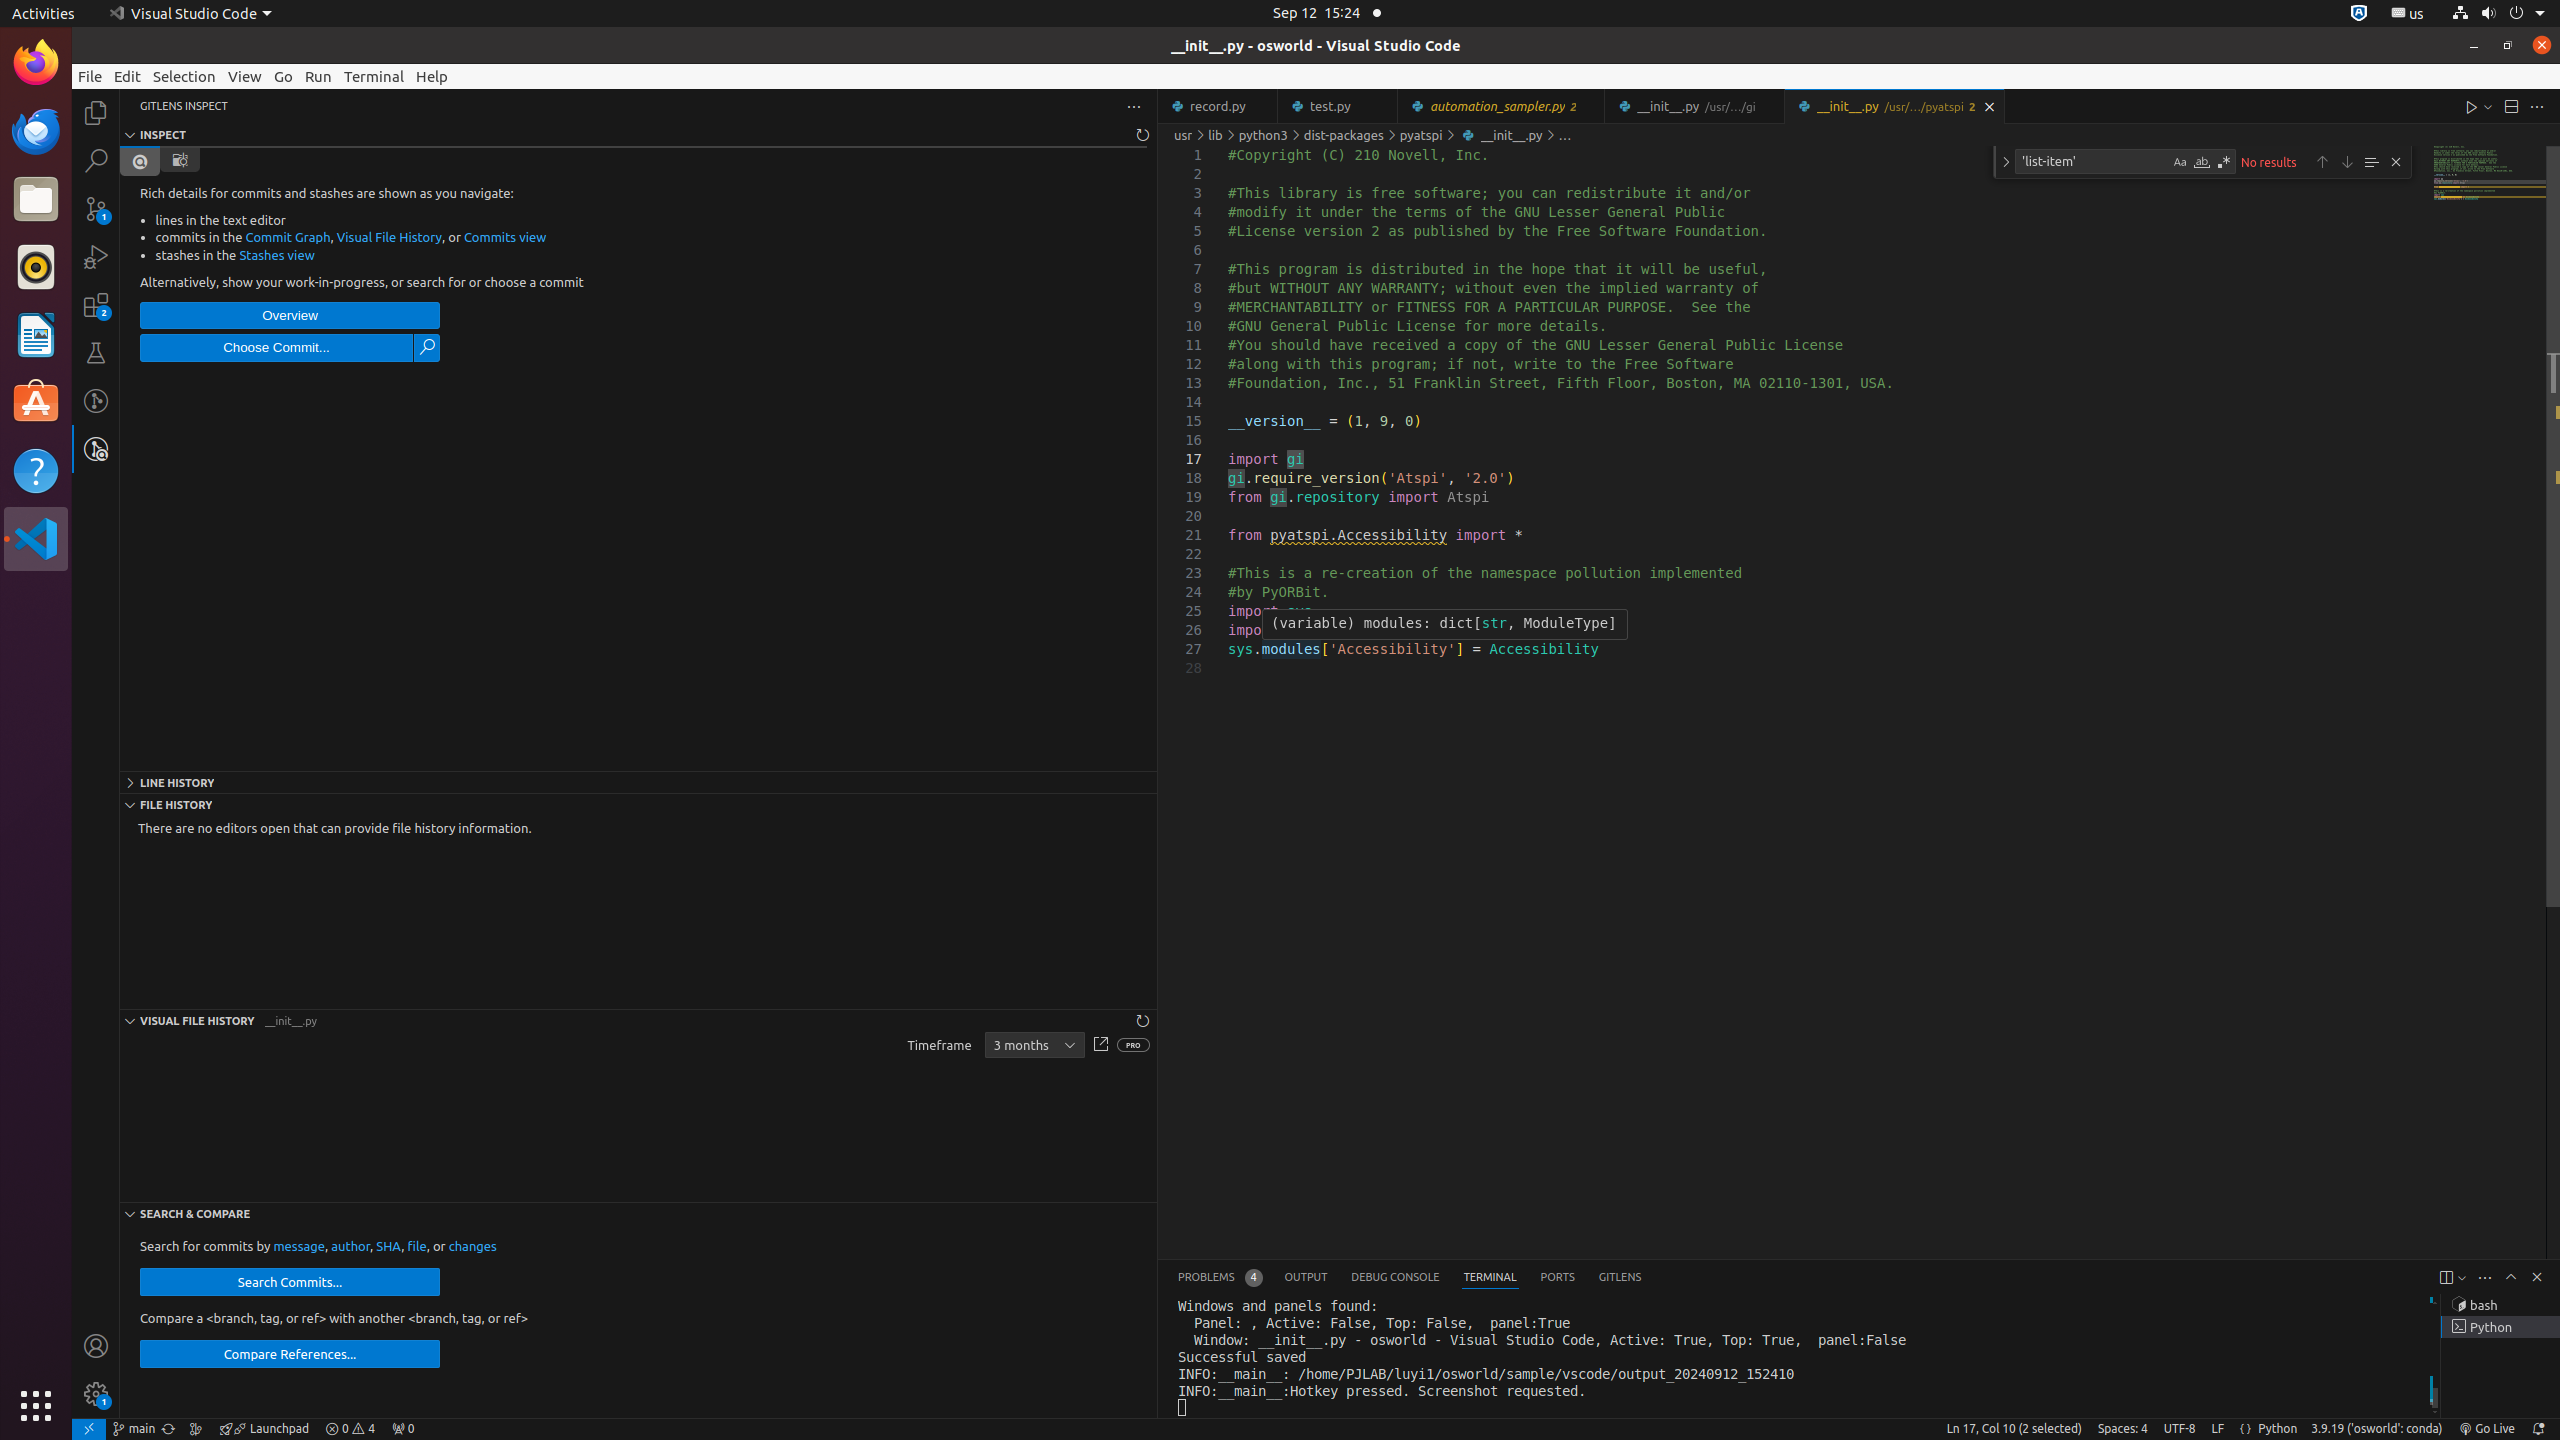 The image size is (2560, 1440). What do you see at coordinates (1990, 106) in the screenshot?
I see `Close (Ctrl+W)` at bounding box center [1990, 106].